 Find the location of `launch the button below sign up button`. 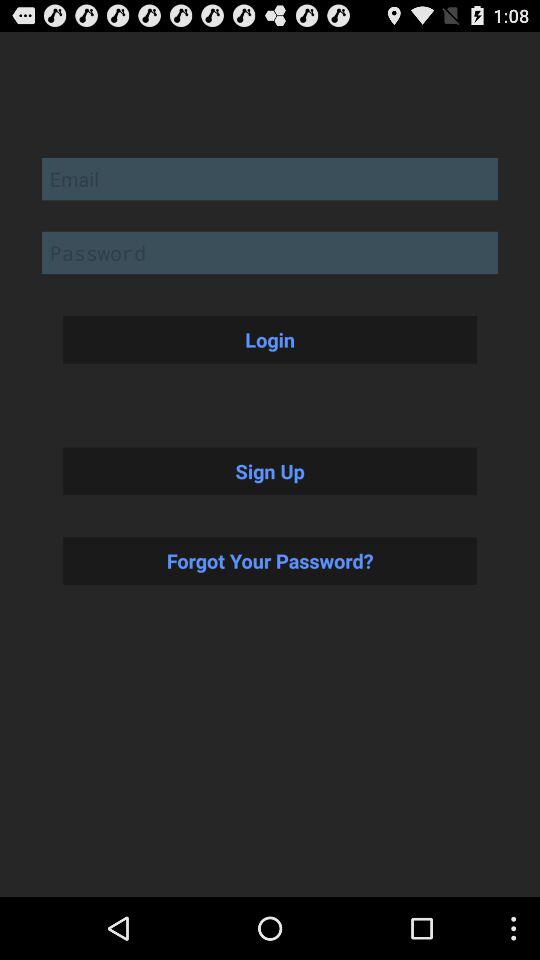

launch the button below sign up button is located at coordinates (270, 560).